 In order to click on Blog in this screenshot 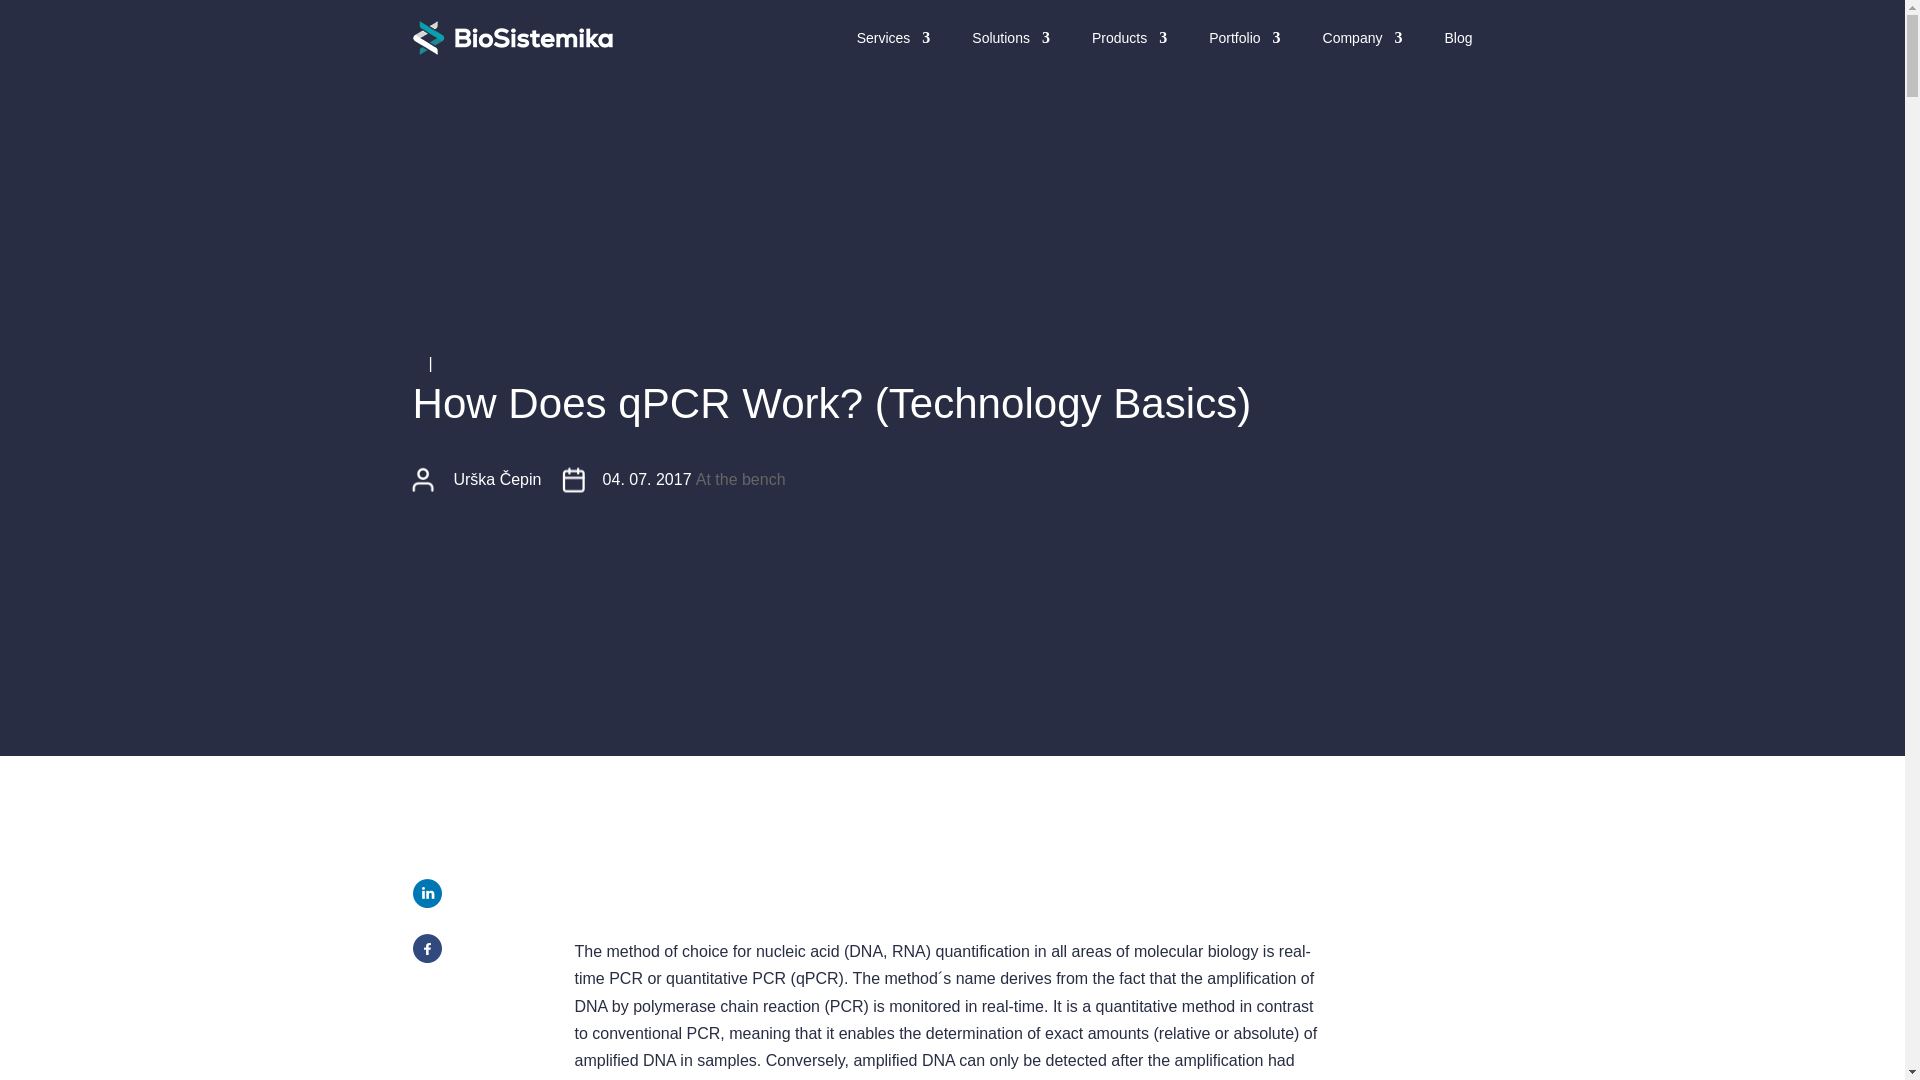, I will do `click(1458, 38)`.